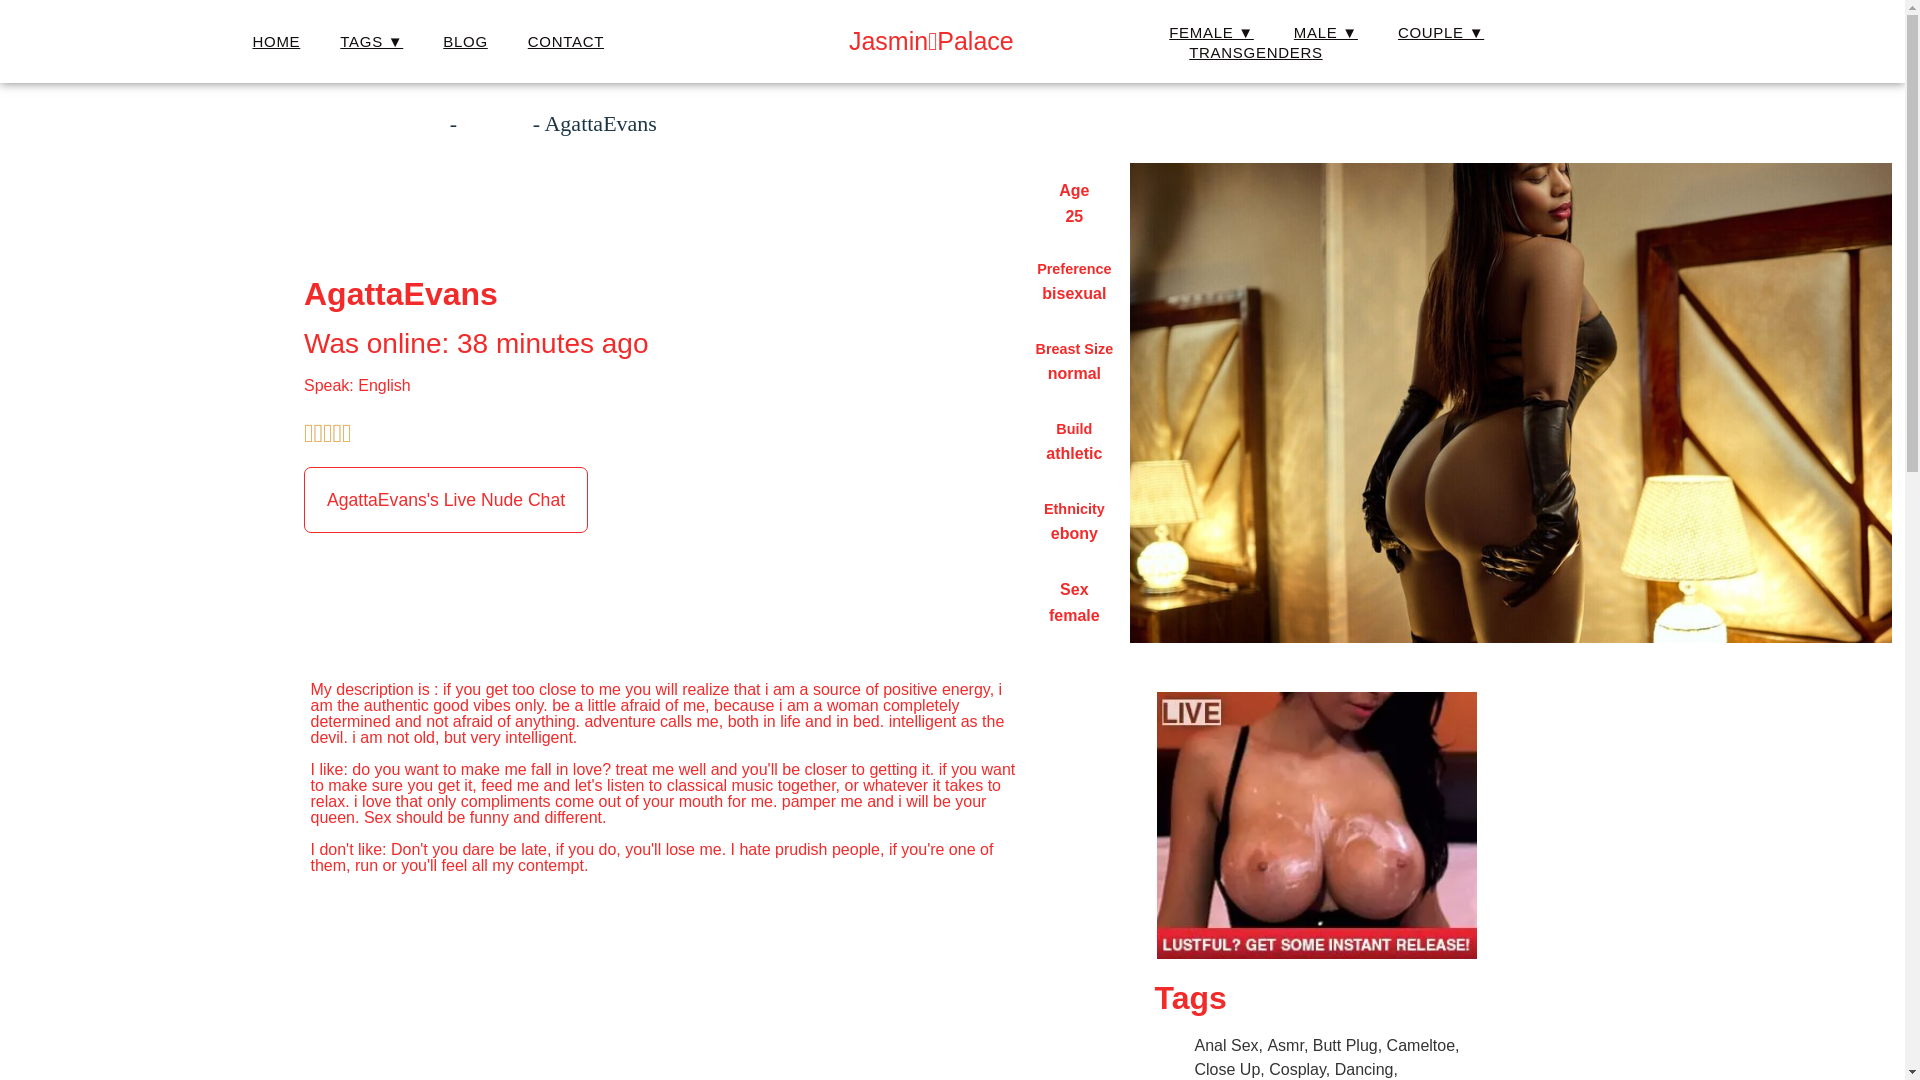  I want to click on HOME, so click(275, 42).